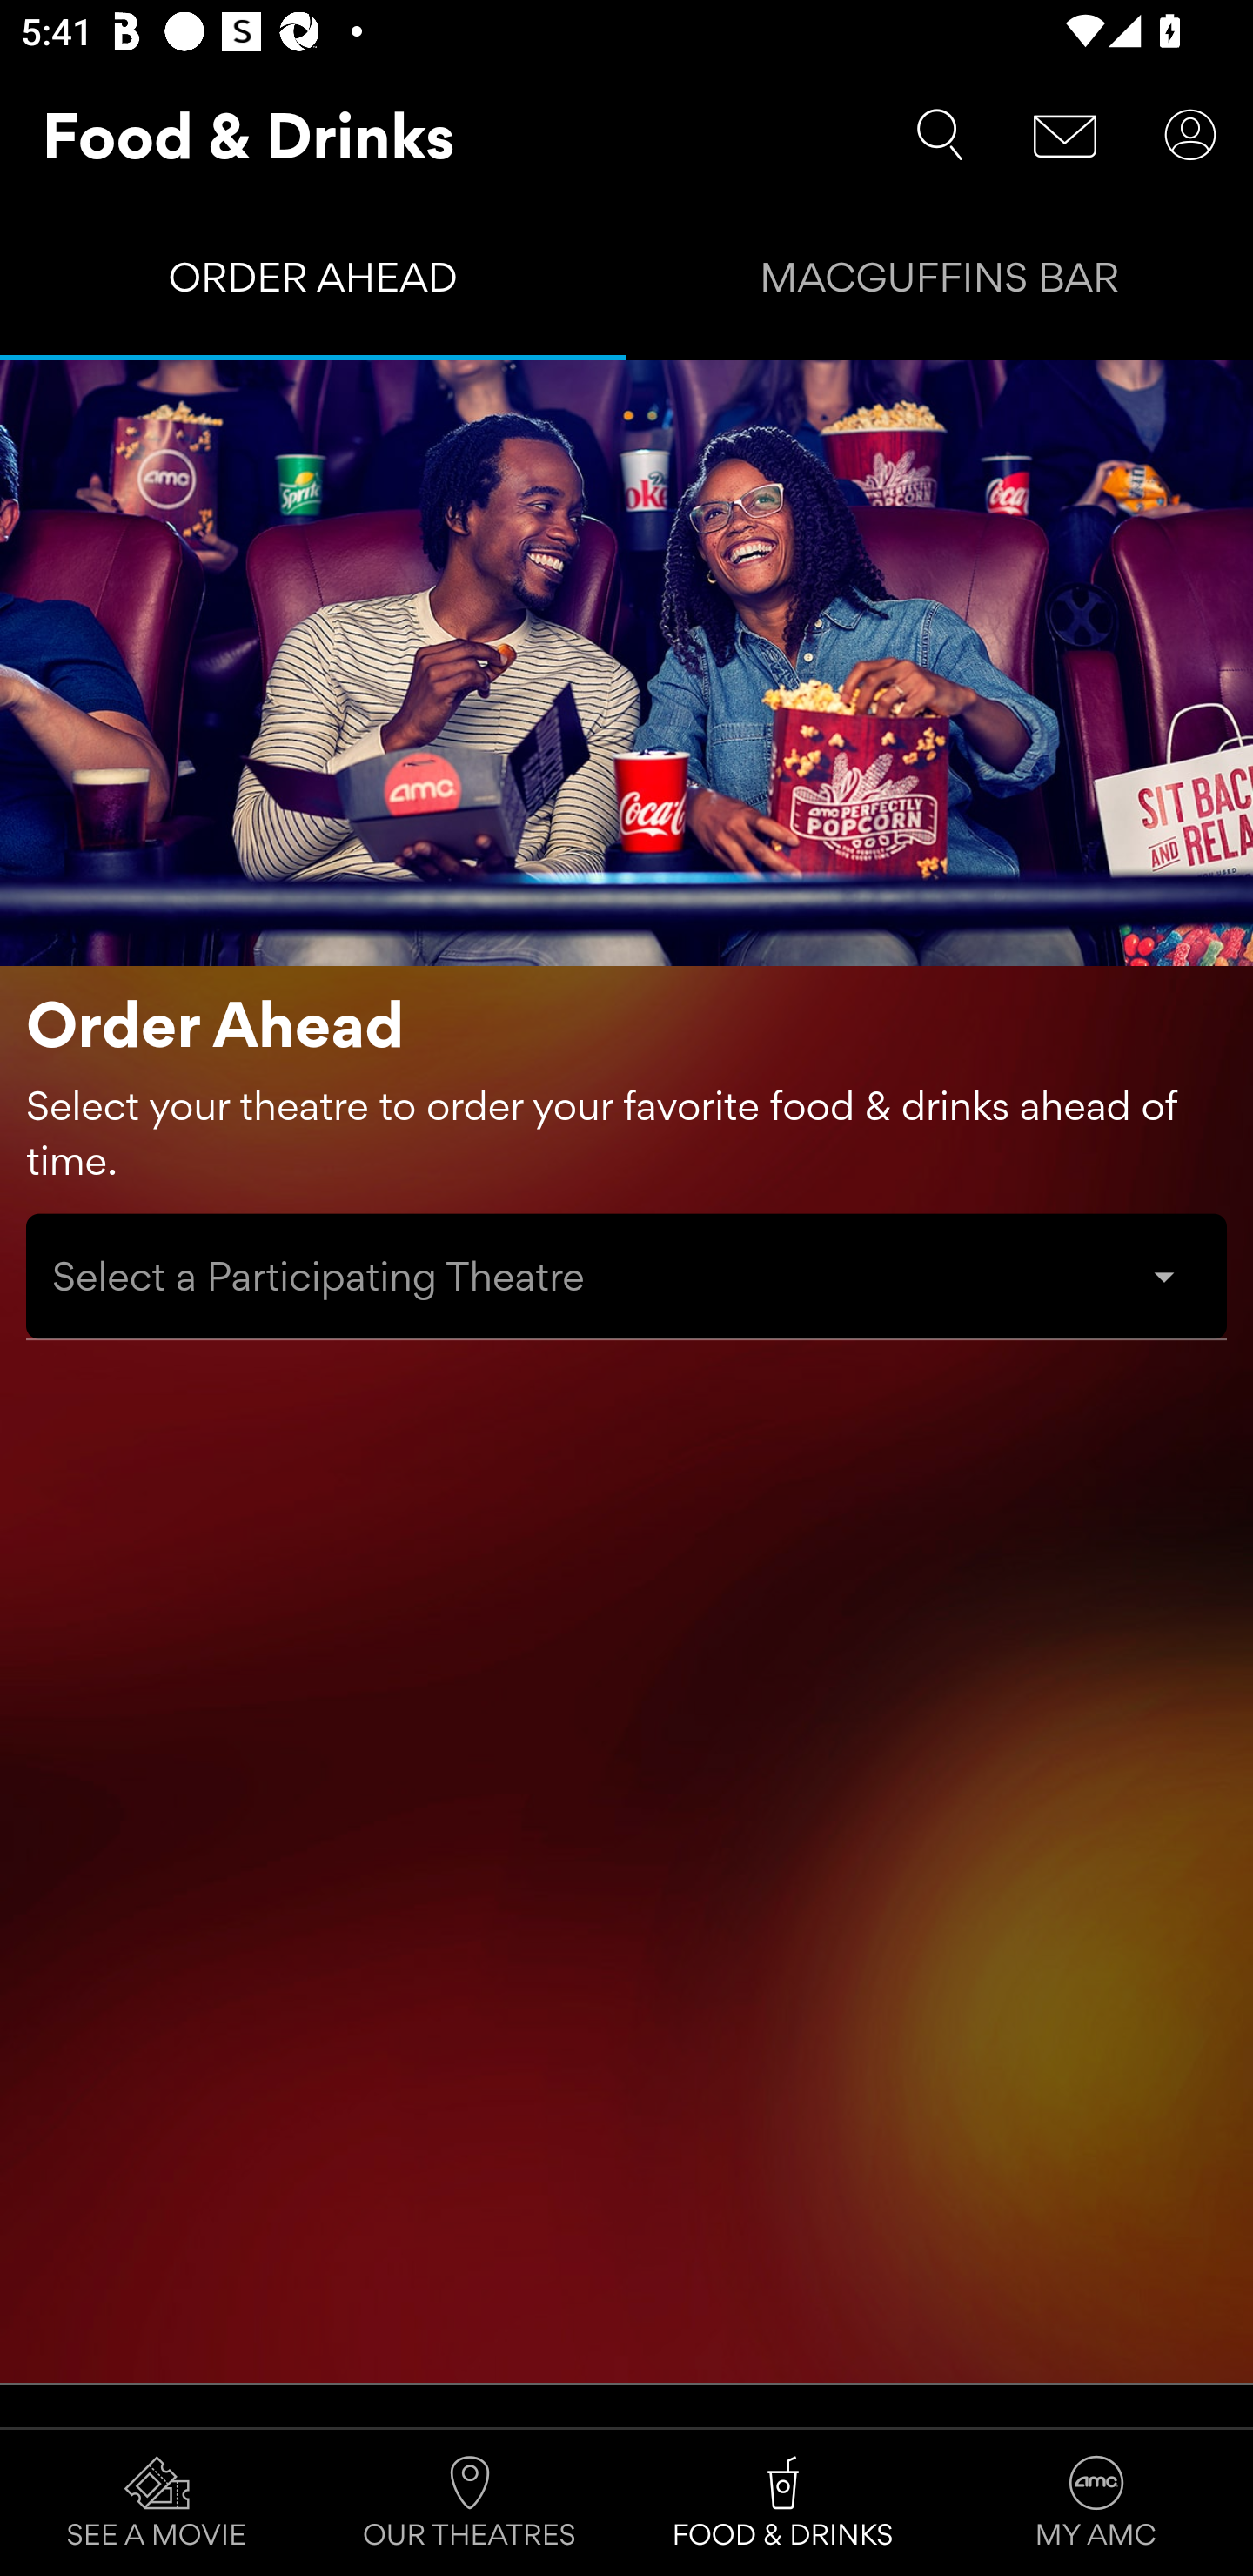 Image resolution: width=1253 pixels, height=2576 pixels. Describe the element at coordinates (157, 2503) in the screenshot. I see `SEE A MOVIE
Tab 1 of 4` at that location.